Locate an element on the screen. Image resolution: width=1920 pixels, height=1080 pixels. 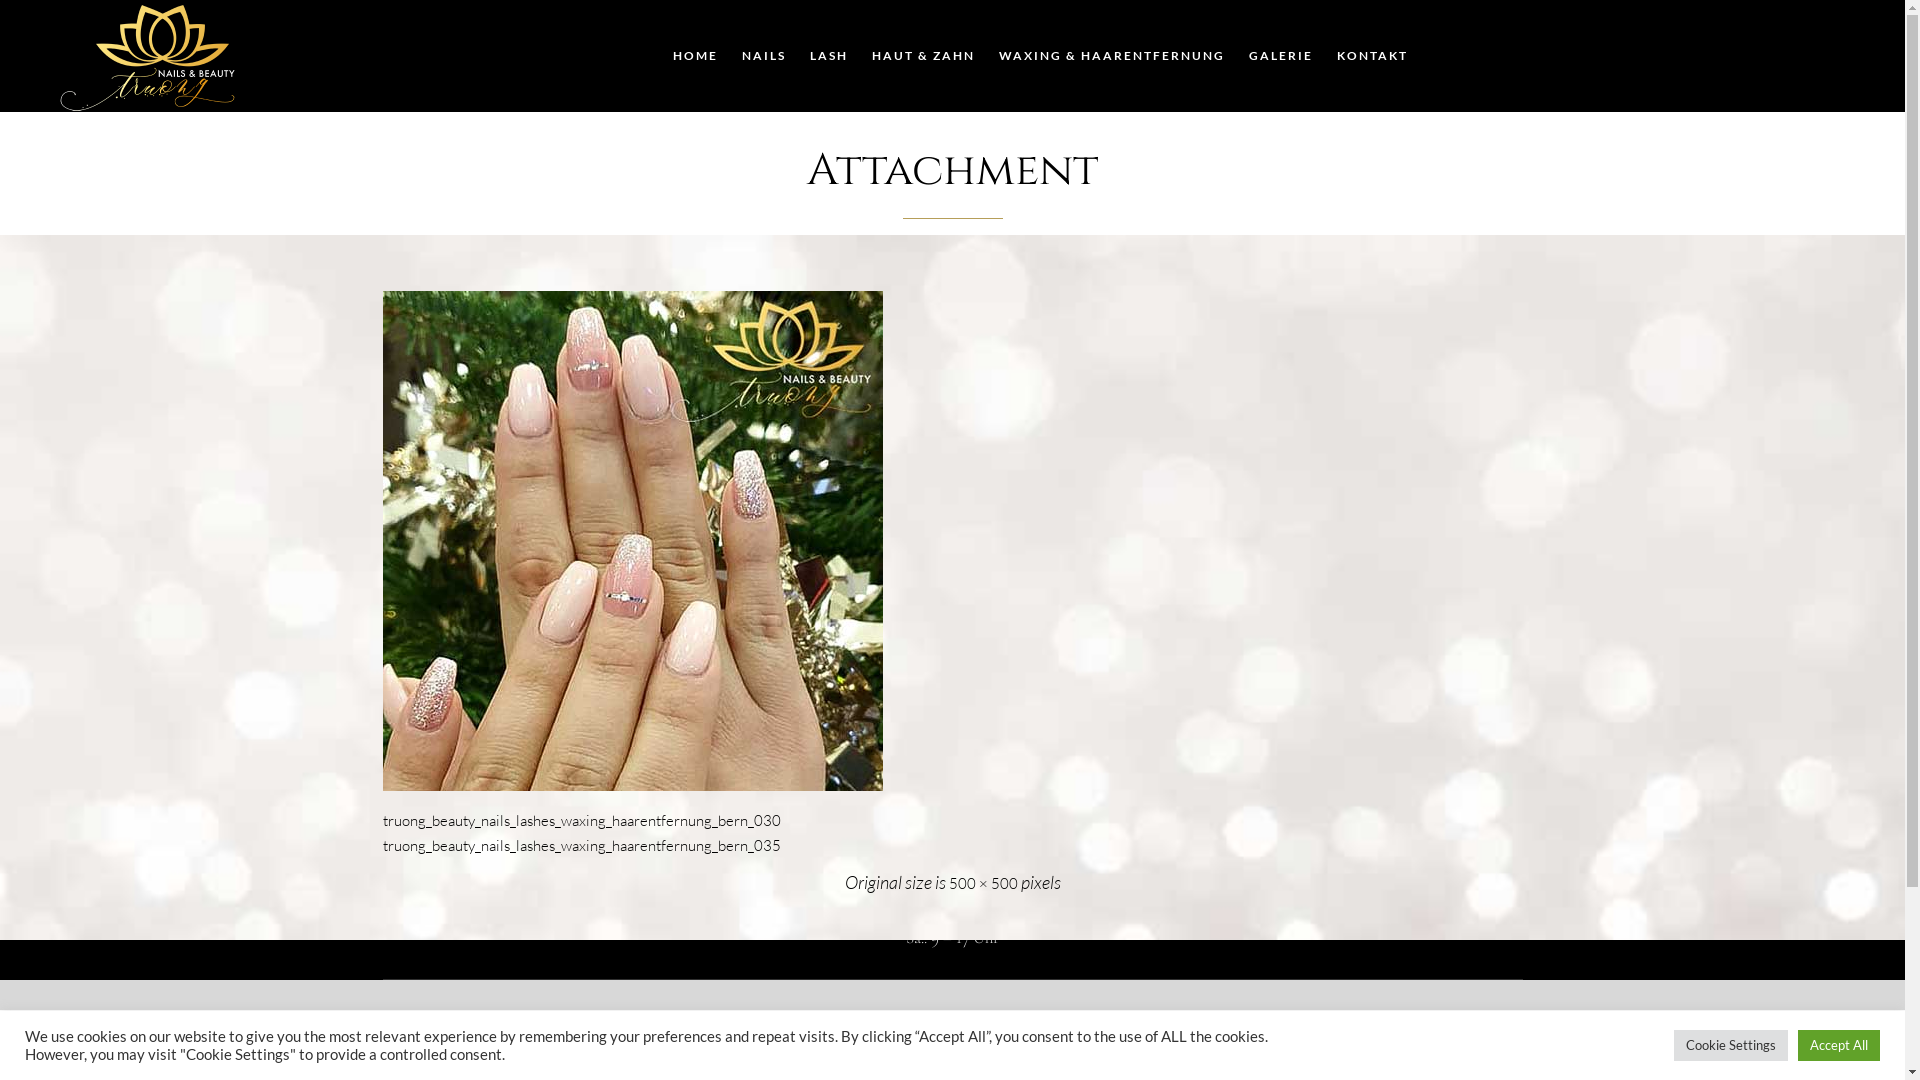
KONTAKT is located at coordinates (1372, 56).